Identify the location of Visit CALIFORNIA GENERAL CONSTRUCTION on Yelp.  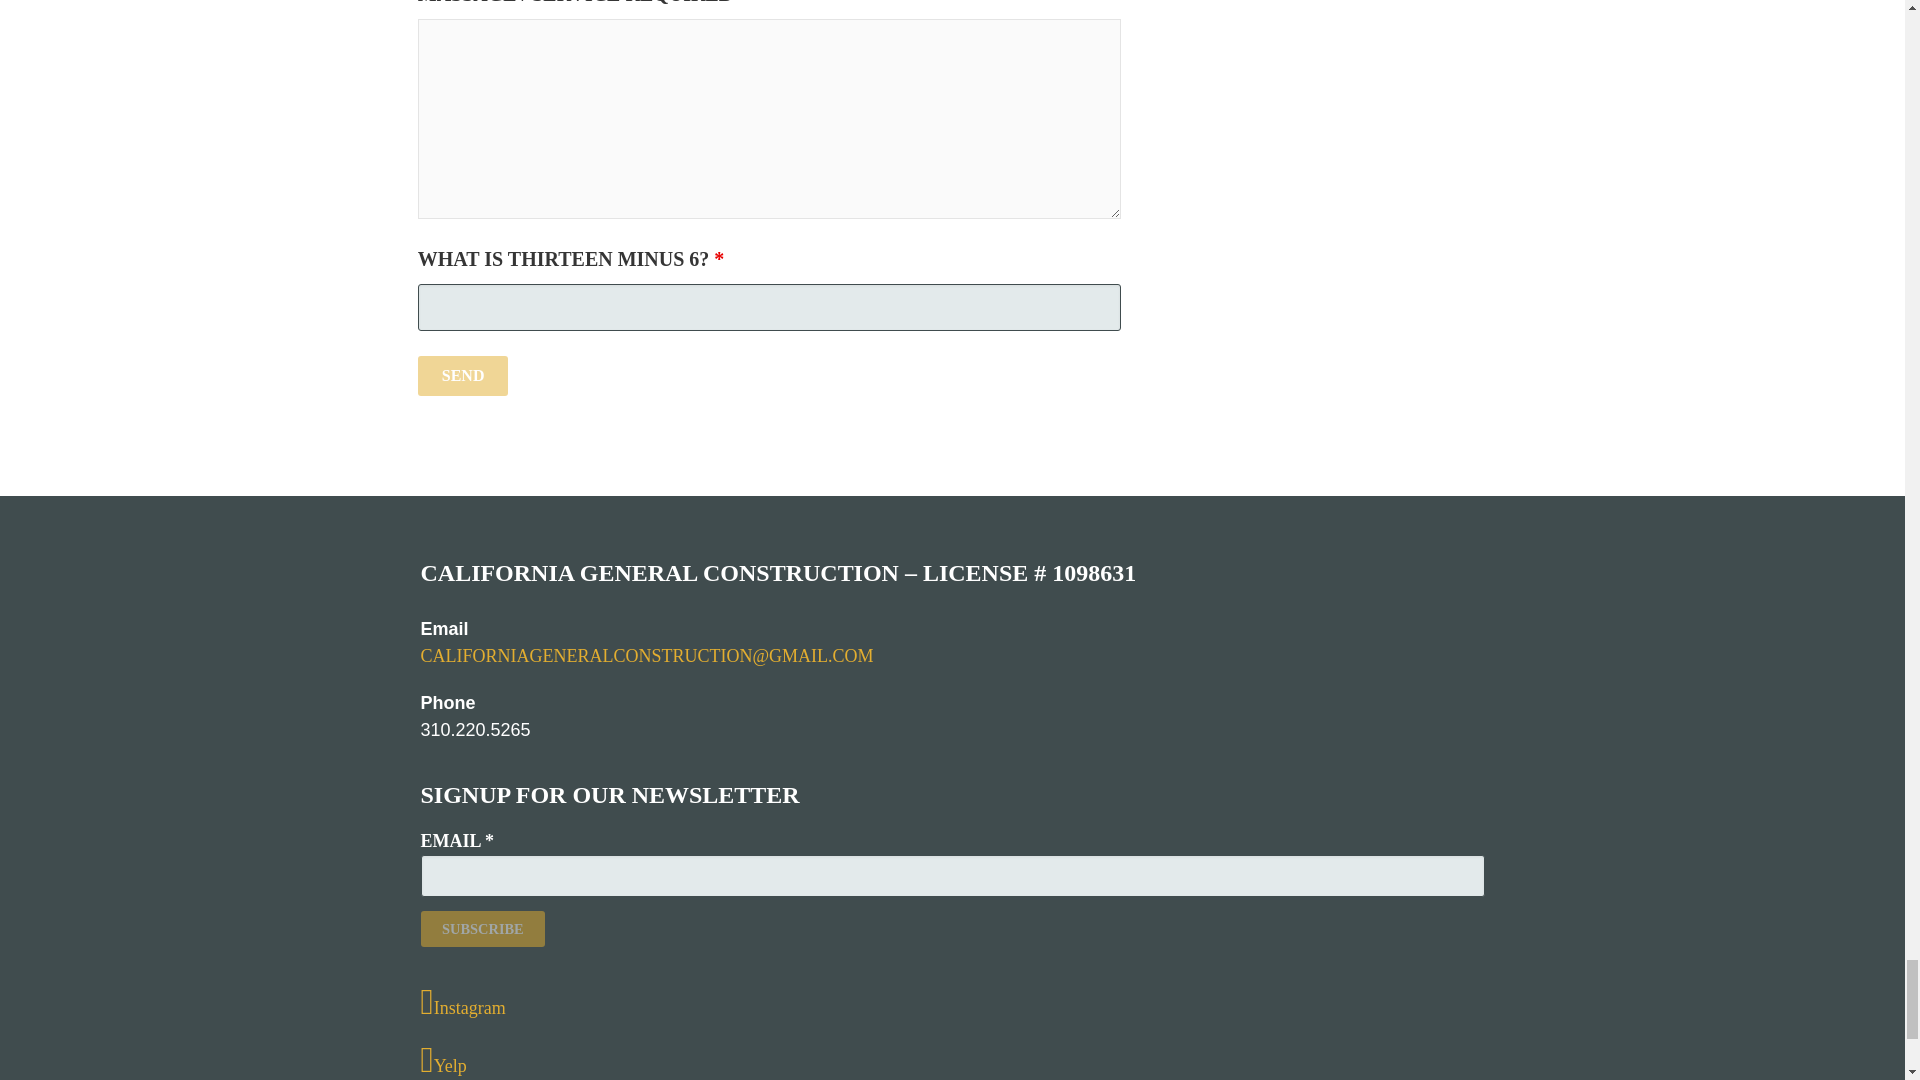
(952, 1061).